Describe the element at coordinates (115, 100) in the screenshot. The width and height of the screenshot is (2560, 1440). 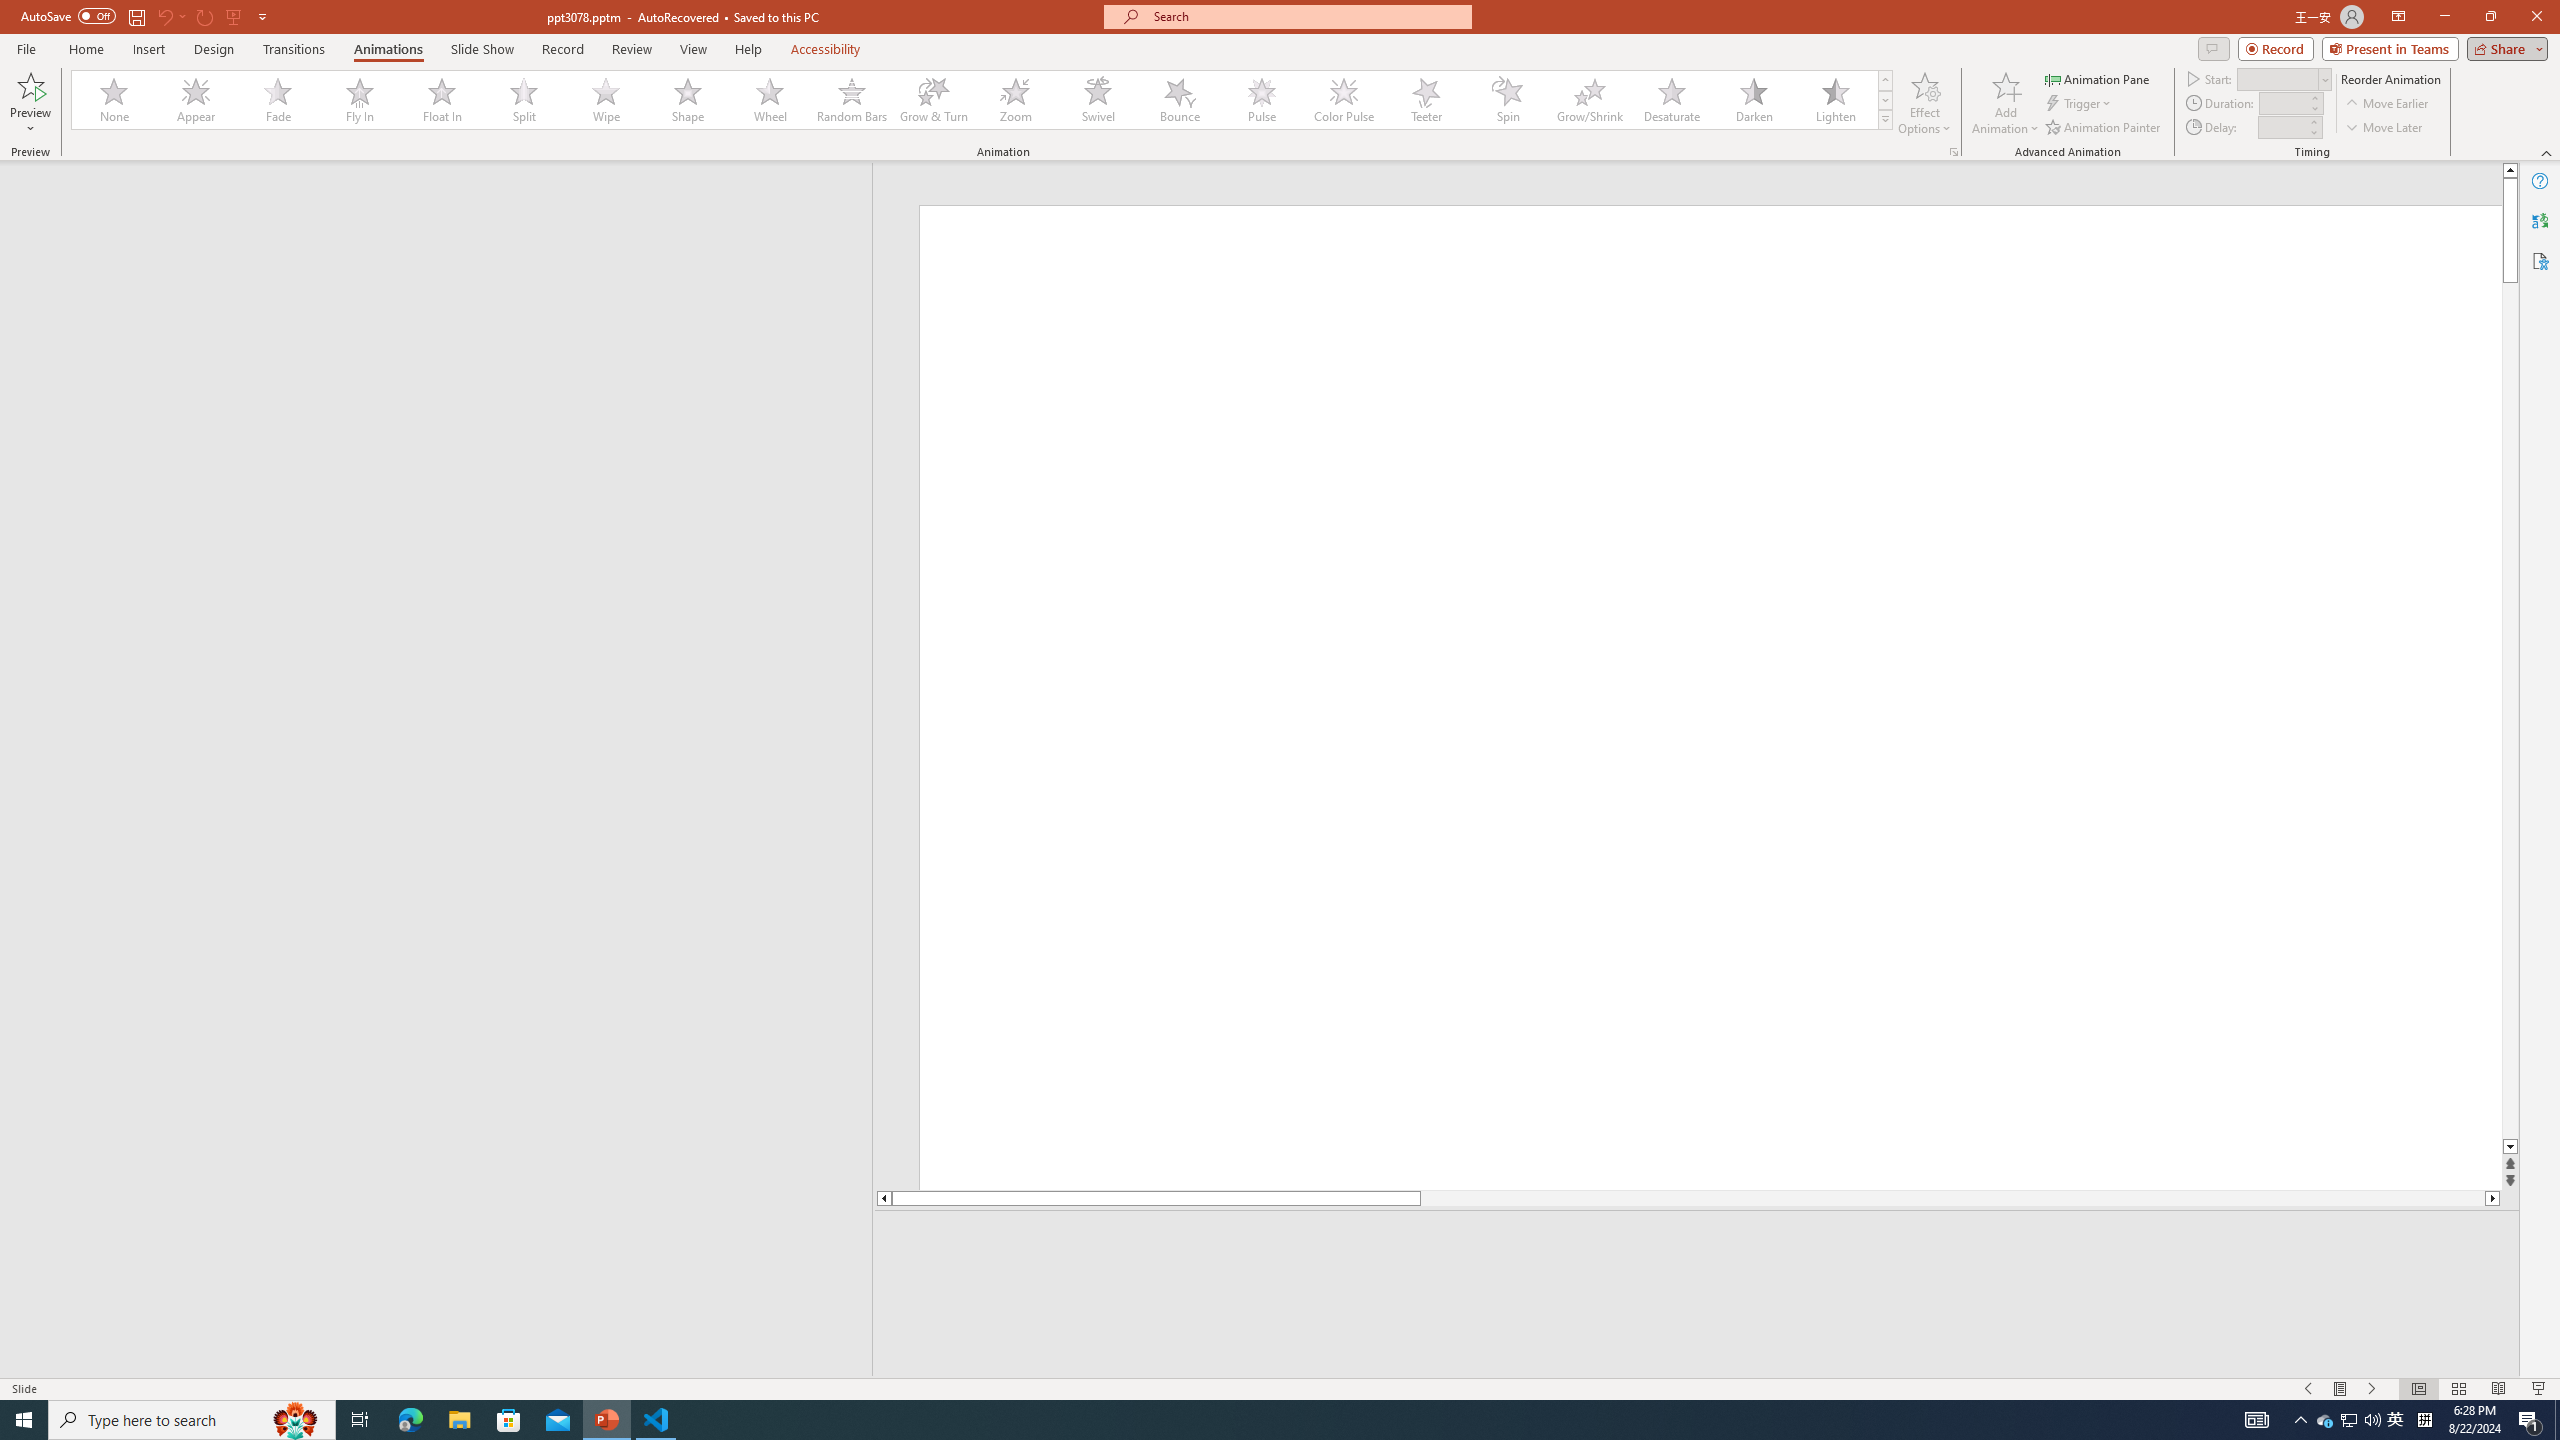
I see `None` at that location.